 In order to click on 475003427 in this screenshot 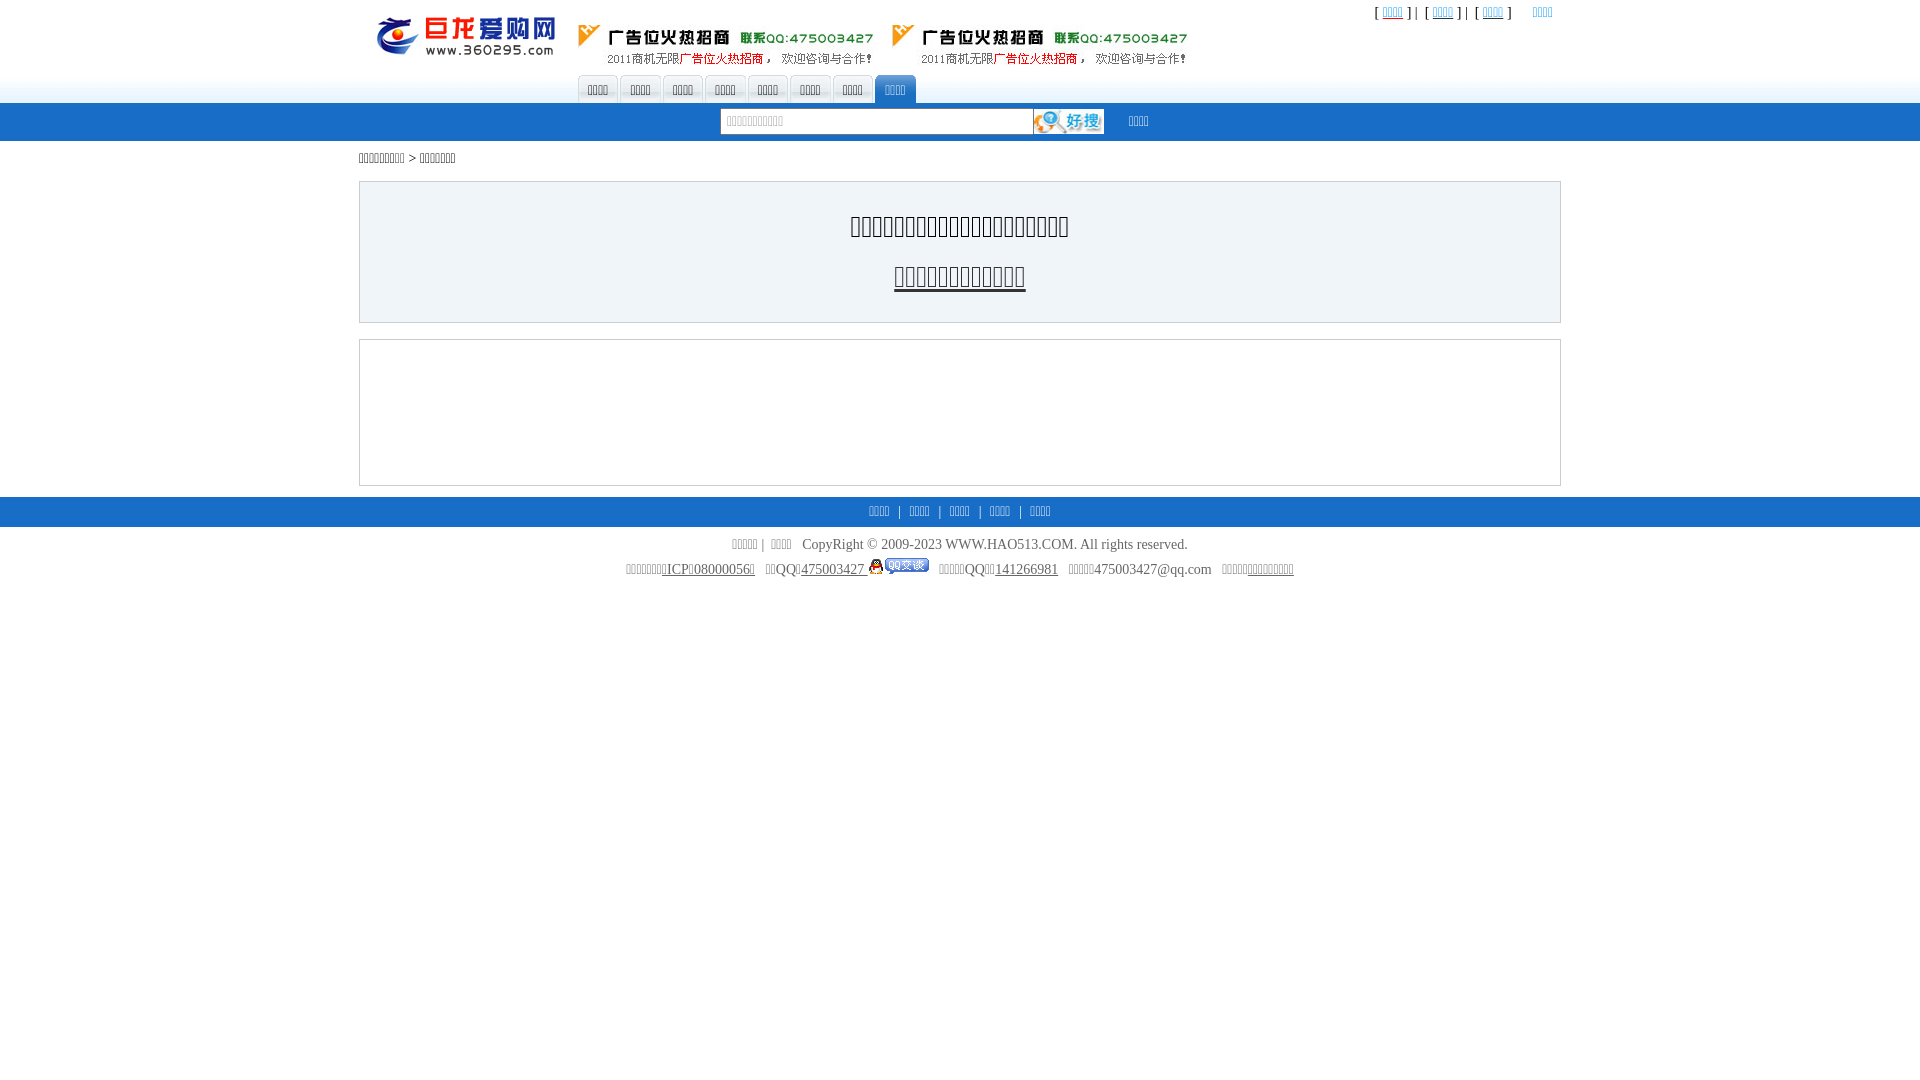, I will do `click(865, 570)`.